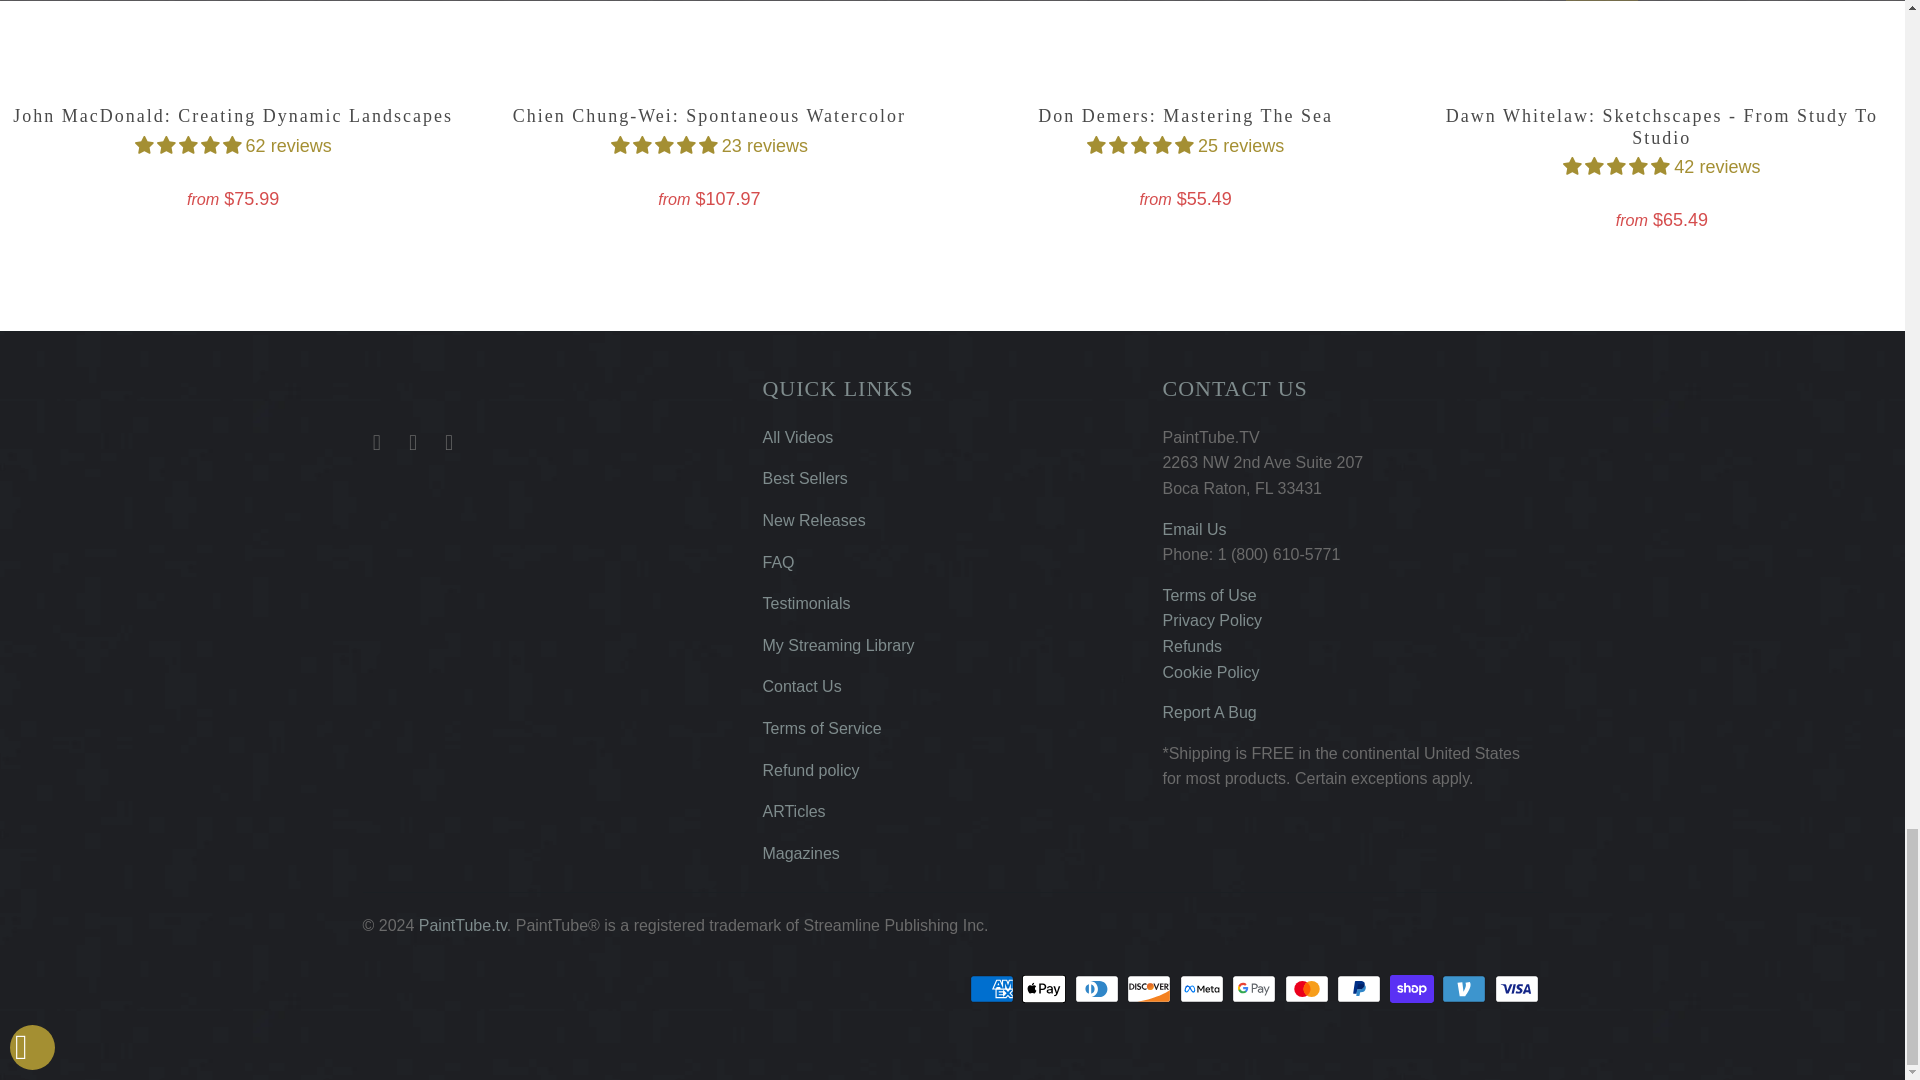  What do you see at coordinates (1308, 989) in the screenshot?
I see `Mastercard` at bounding box center [1308, 989].